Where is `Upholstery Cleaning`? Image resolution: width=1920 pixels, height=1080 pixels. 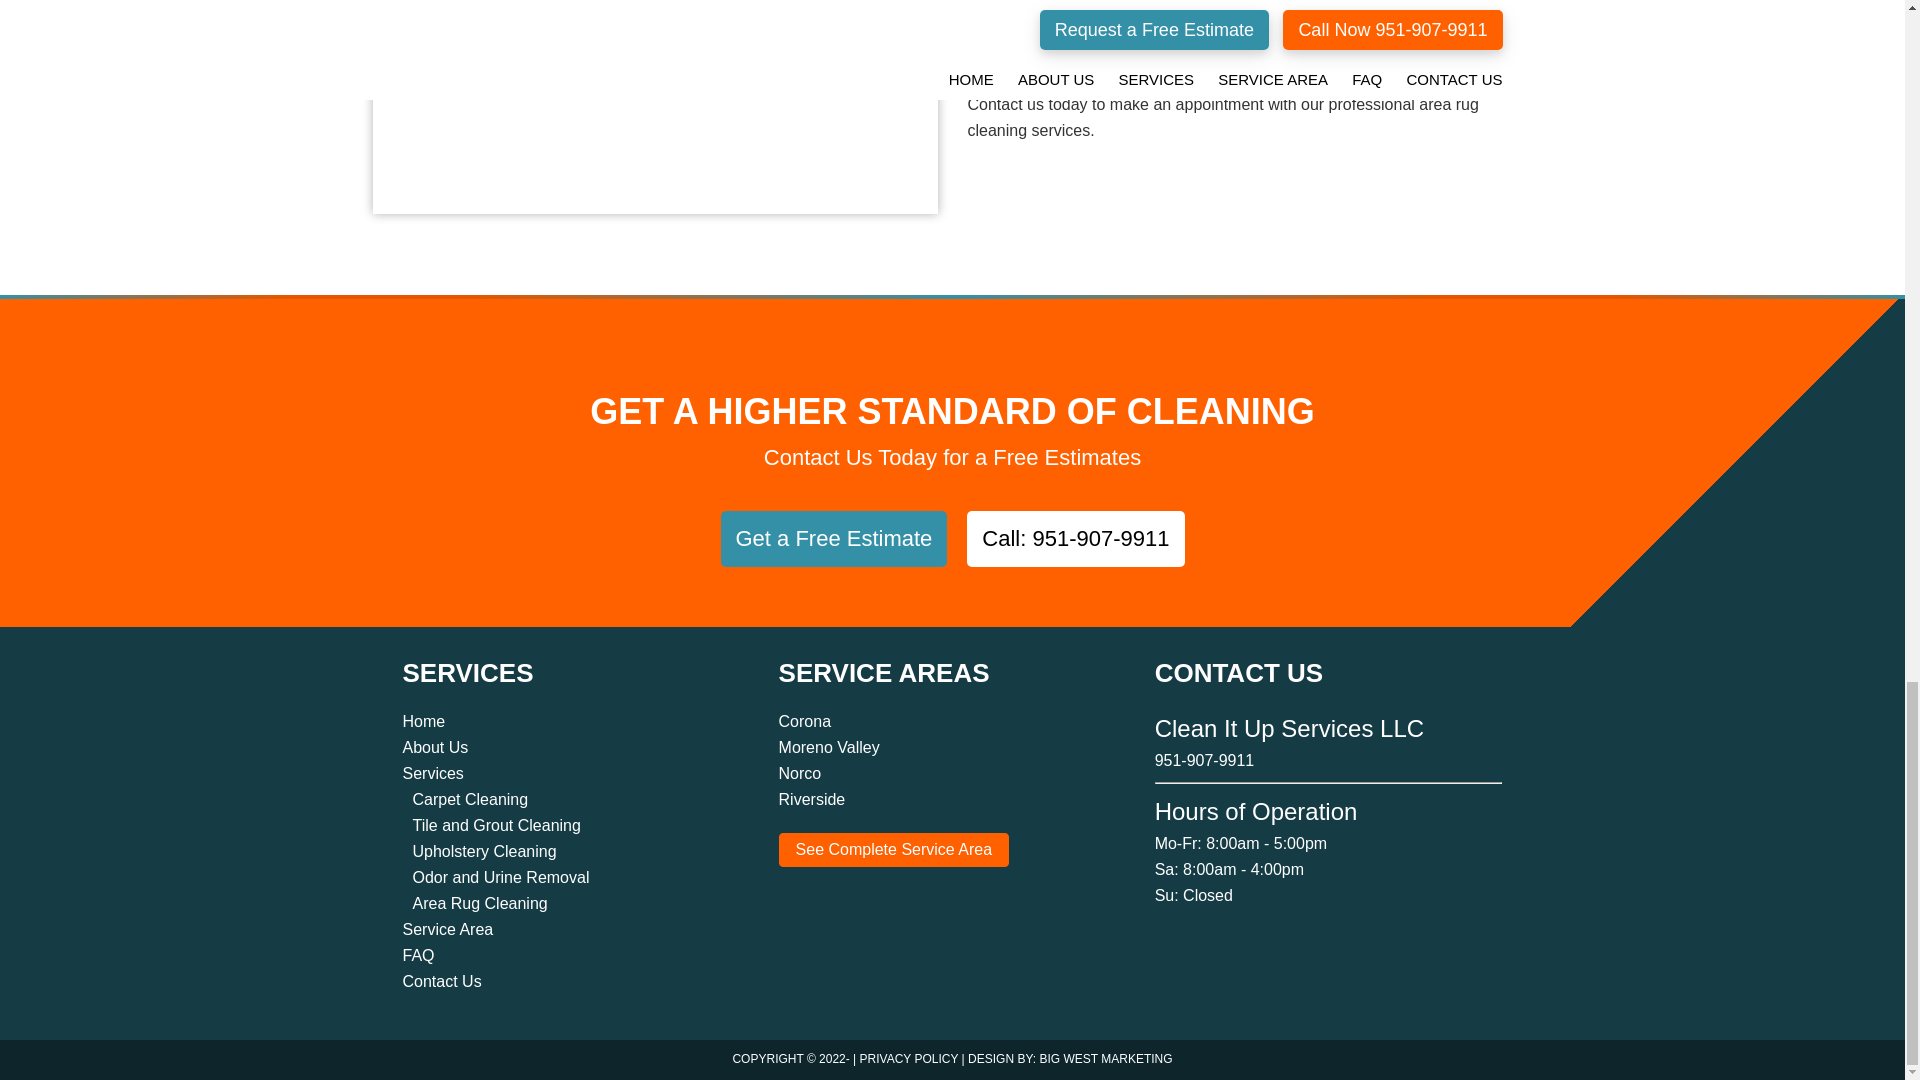 Upholstery Cleaning is located at coordinates (484, 851).